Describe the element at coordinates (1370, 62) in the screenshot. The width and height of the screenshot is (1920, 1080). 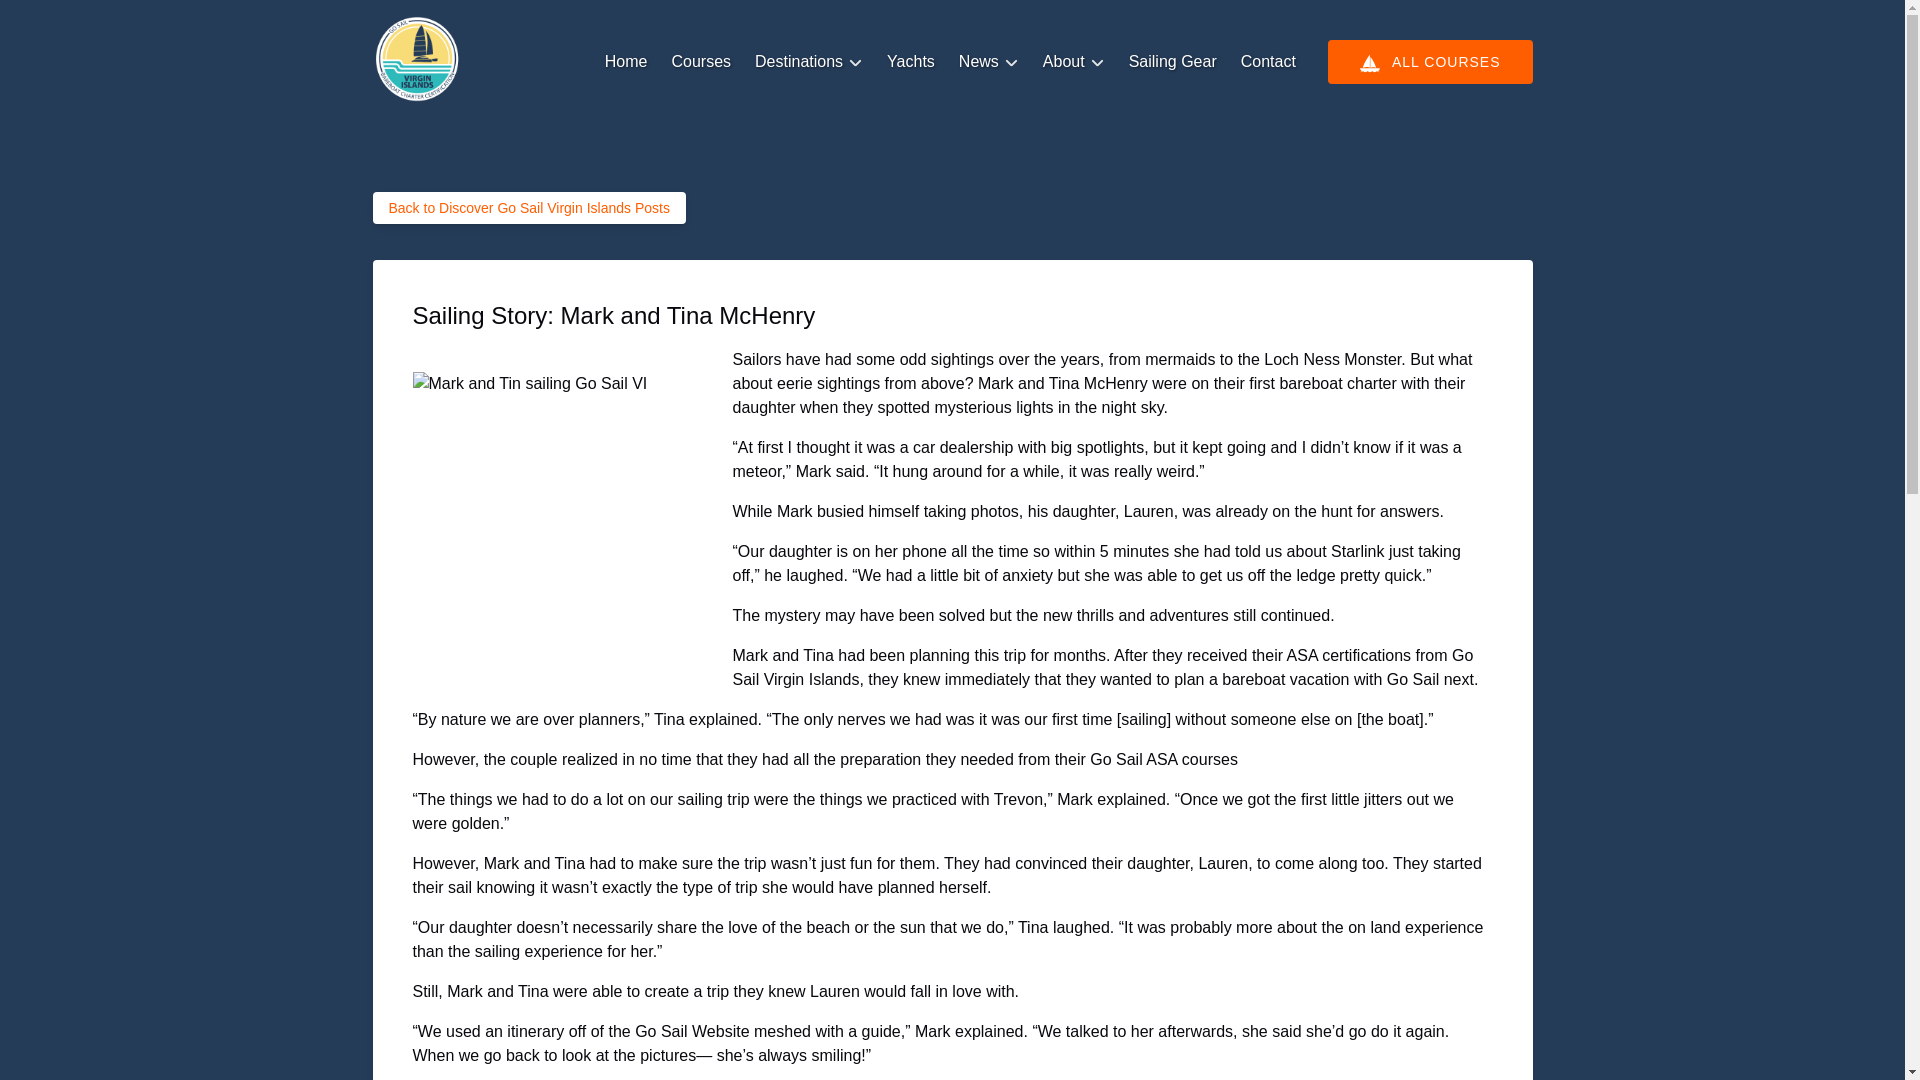
I see `SAILBOAT` at that location.